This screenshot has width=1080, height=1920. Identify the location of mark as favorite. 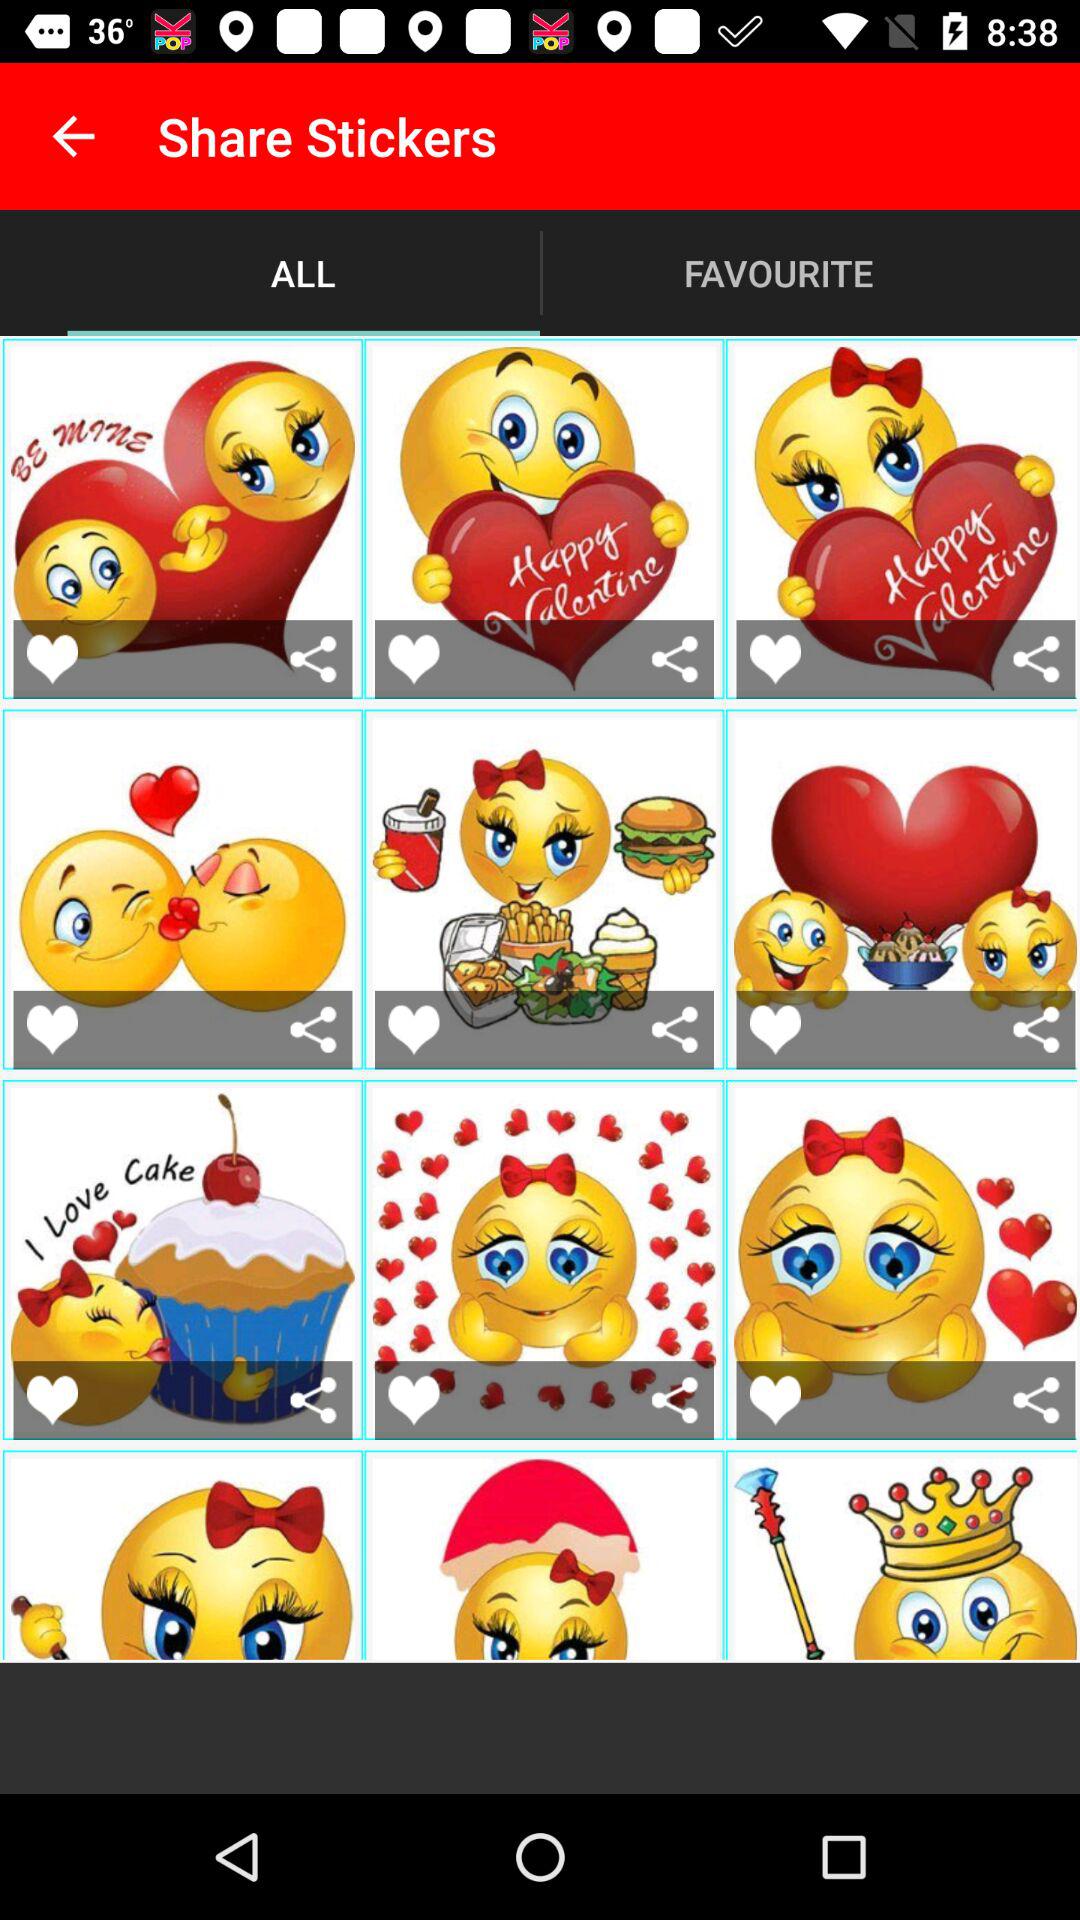
(52, 1400).